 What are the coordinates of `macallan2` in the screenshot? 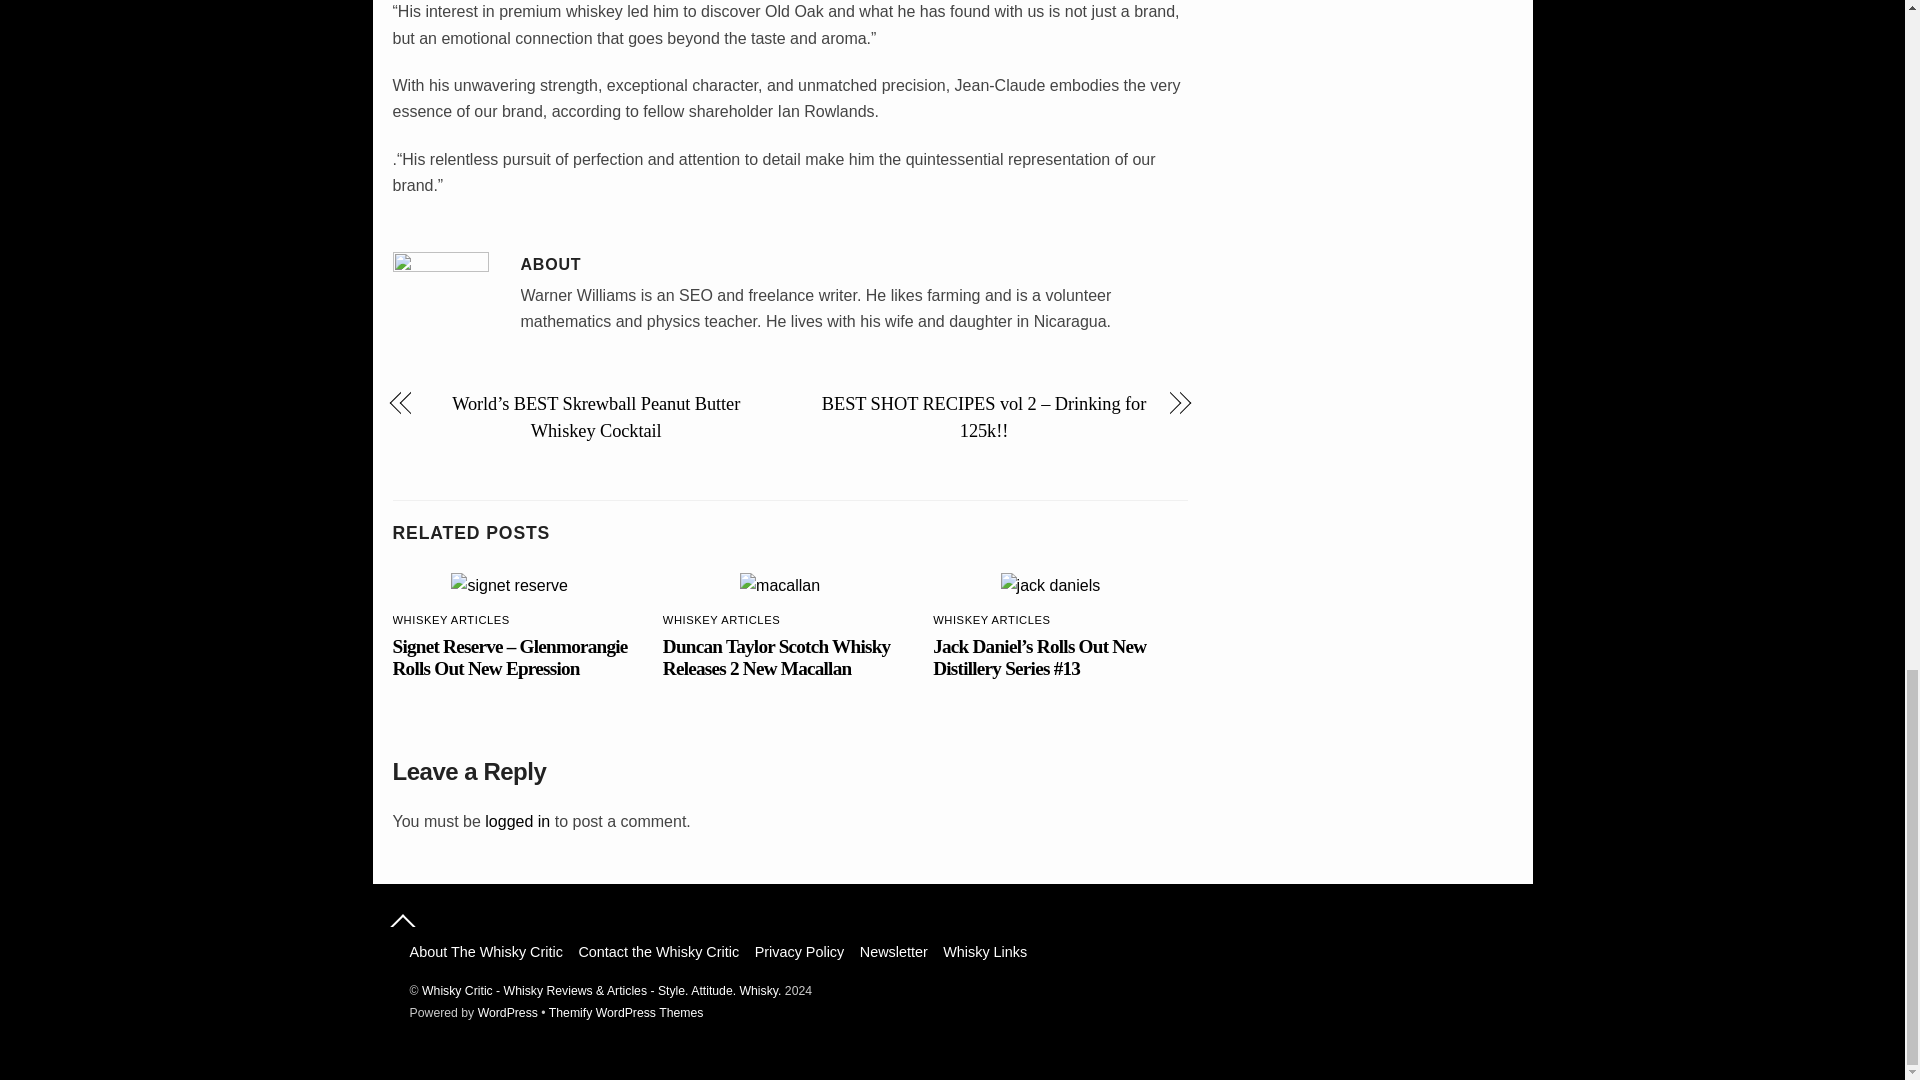 It's located at (779, 586).